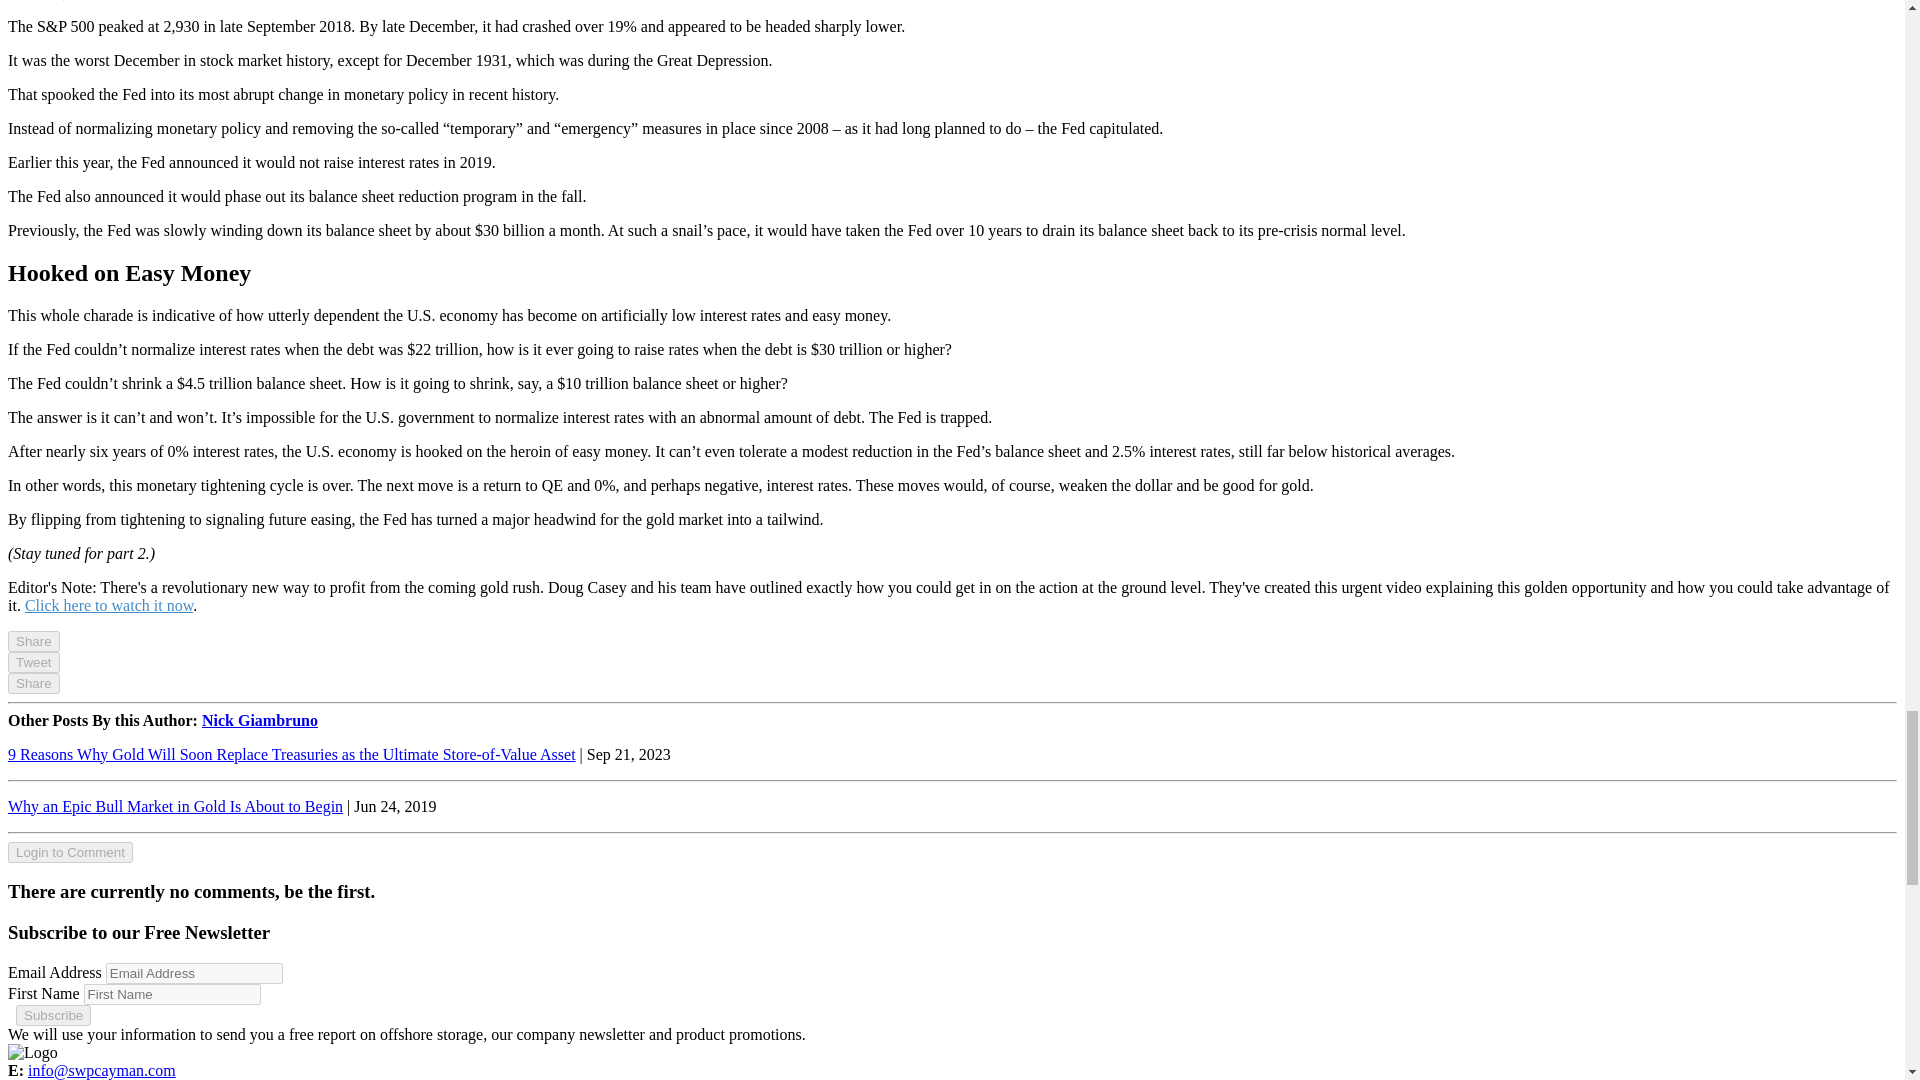 This screenshot has width=1920, height=1080. What do you see at coordinates (33, 683) in the screenshot?
I see `Share` at bounding box center [33, 683].